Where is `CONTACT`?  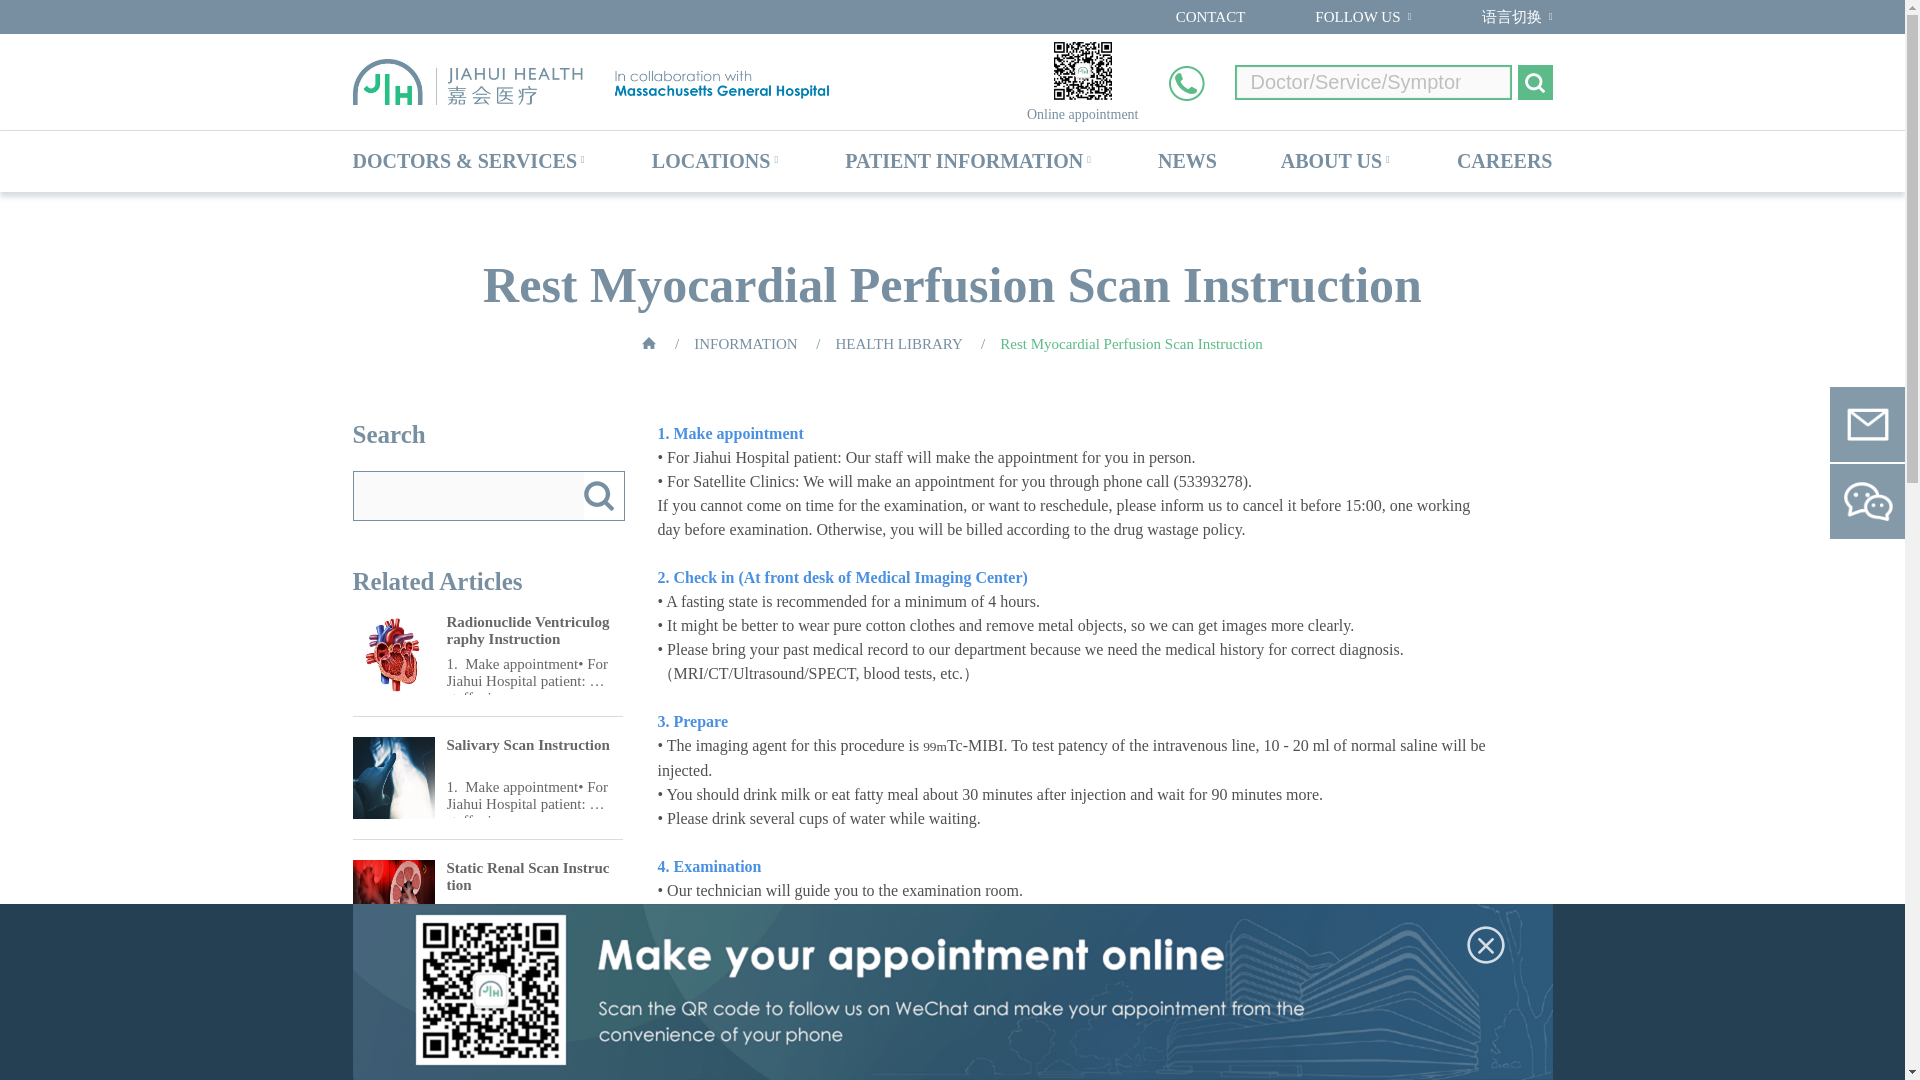 CONTACT is located at coordinates (1210, 16).